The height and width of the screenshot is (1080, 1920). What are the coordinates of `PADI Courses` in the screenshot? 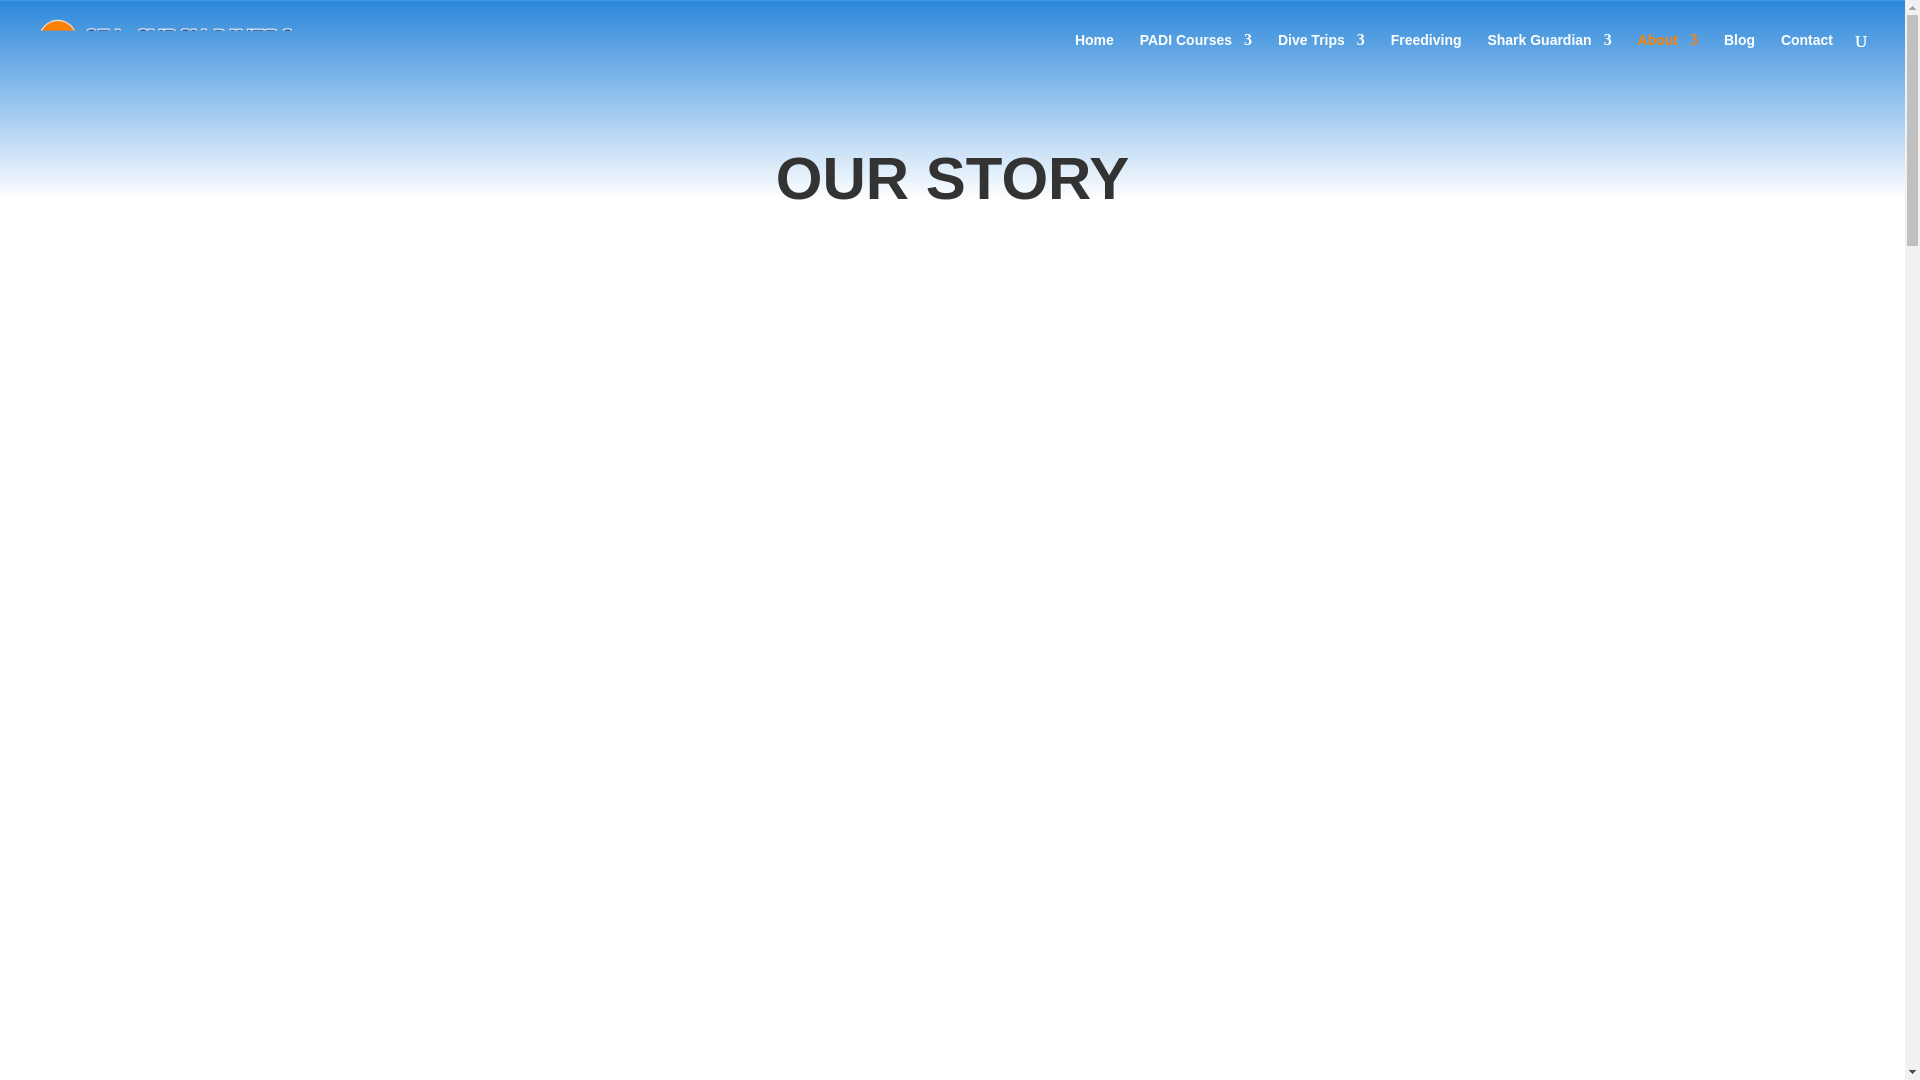 It's located at (1196, 56).